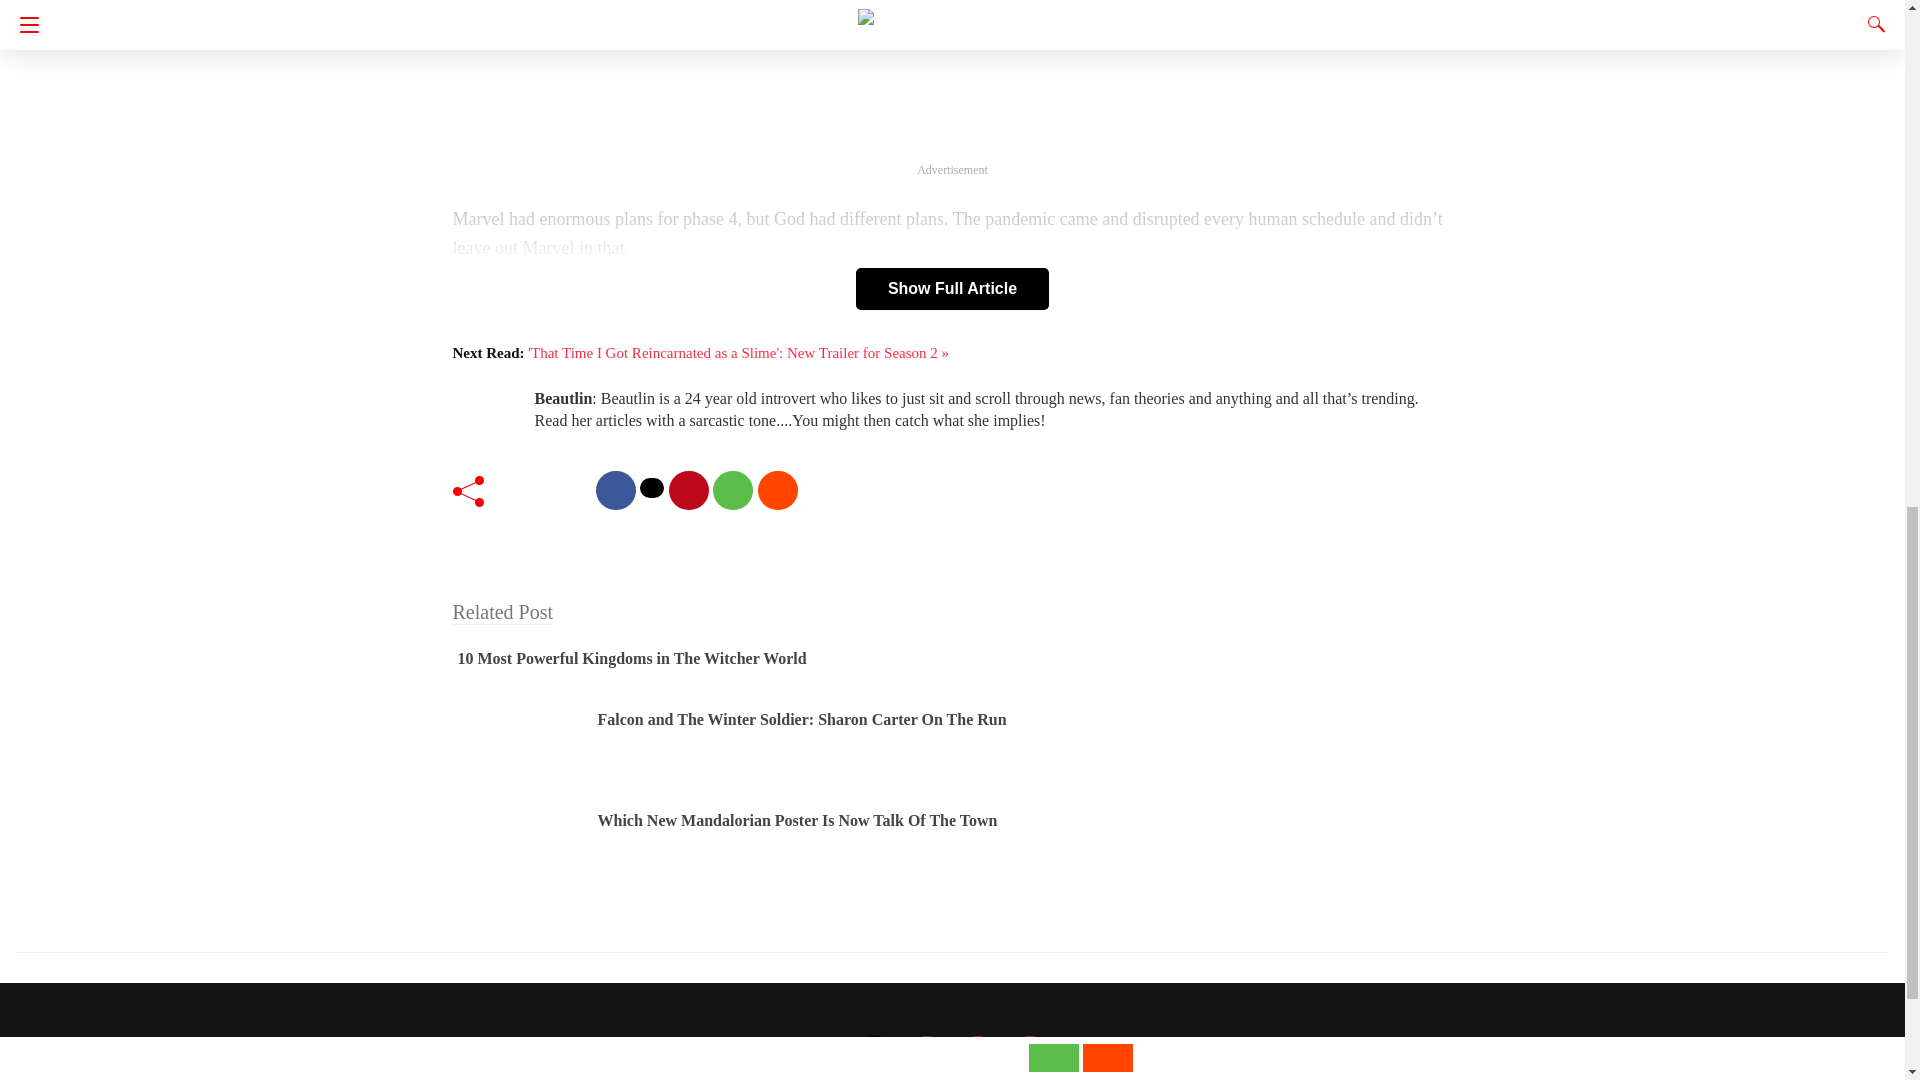 Image resolution: width=1920 pixels, height=1080 pixels. Describe the element at coordinates (652, 488) in the screenshot. I see `twitter share` at that location.